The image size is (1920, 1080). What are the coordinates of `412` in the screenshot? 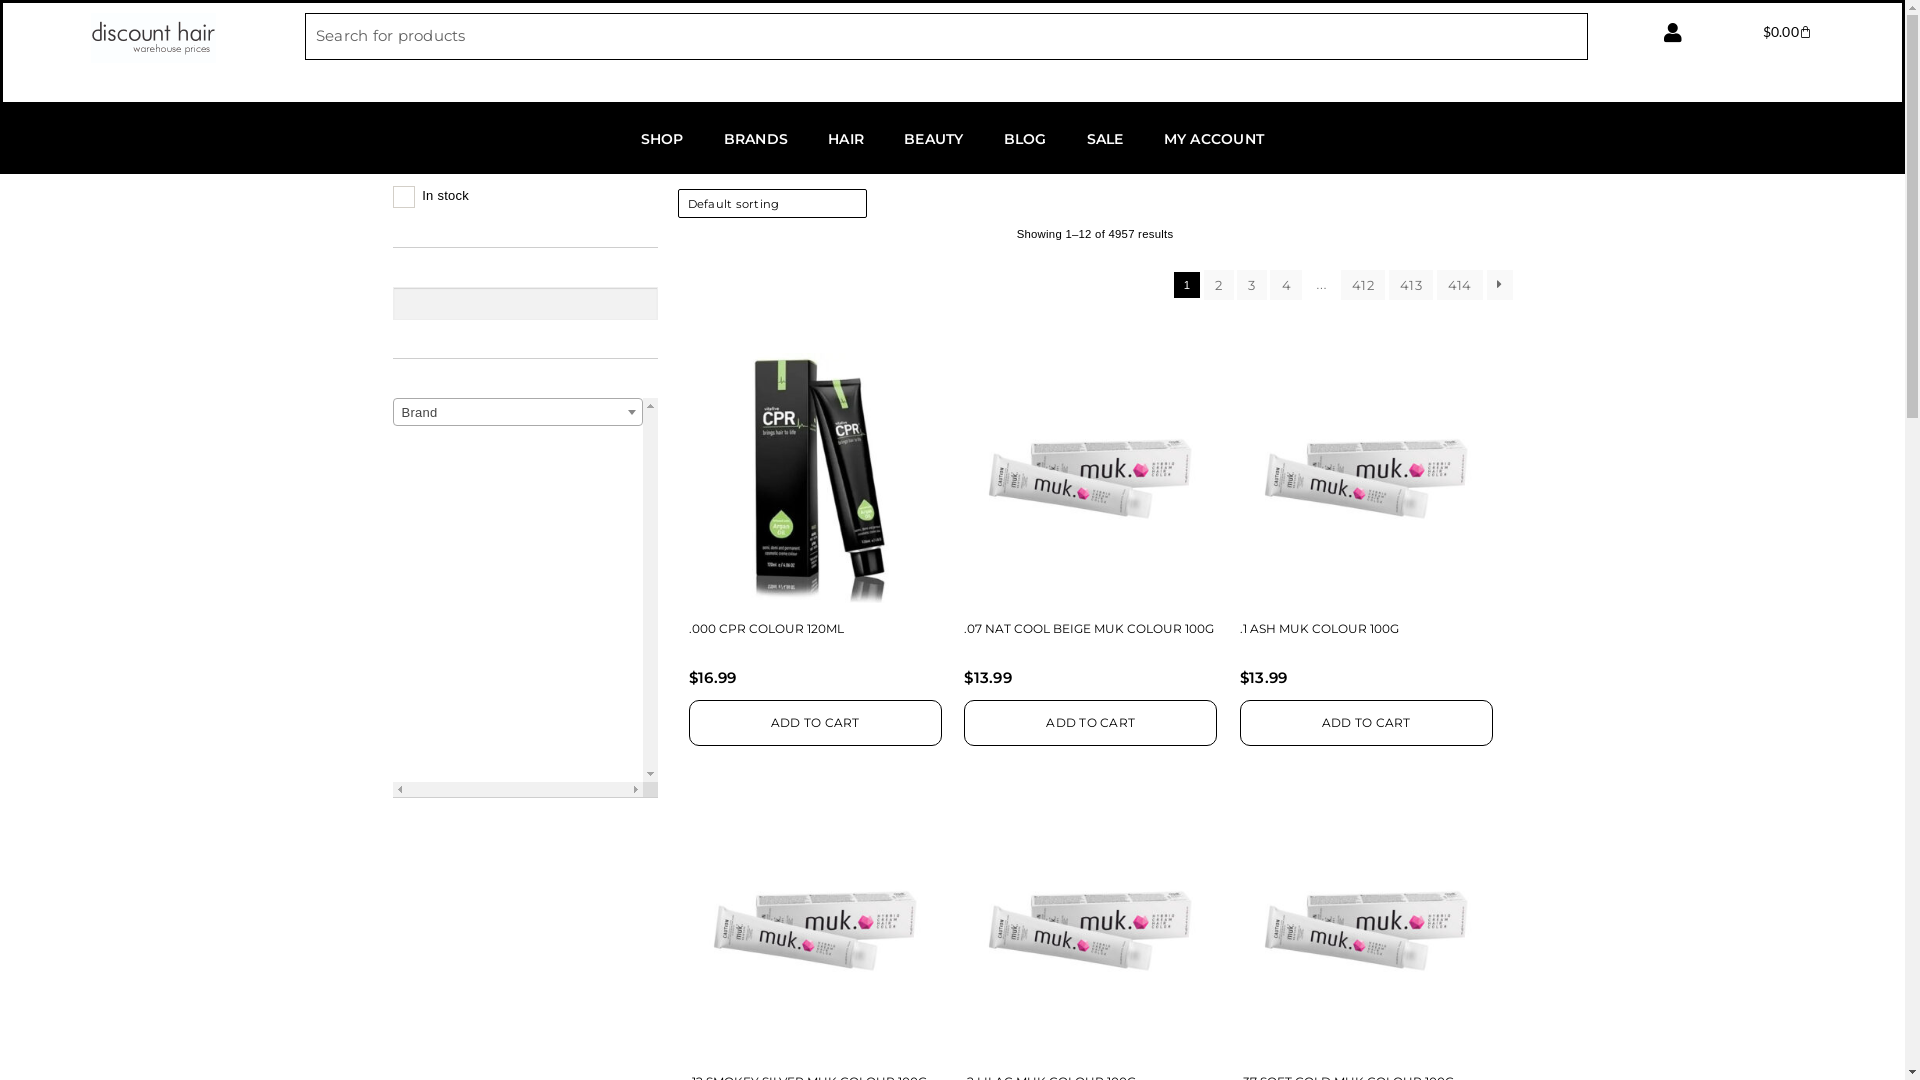 It's located at (1364, 285).